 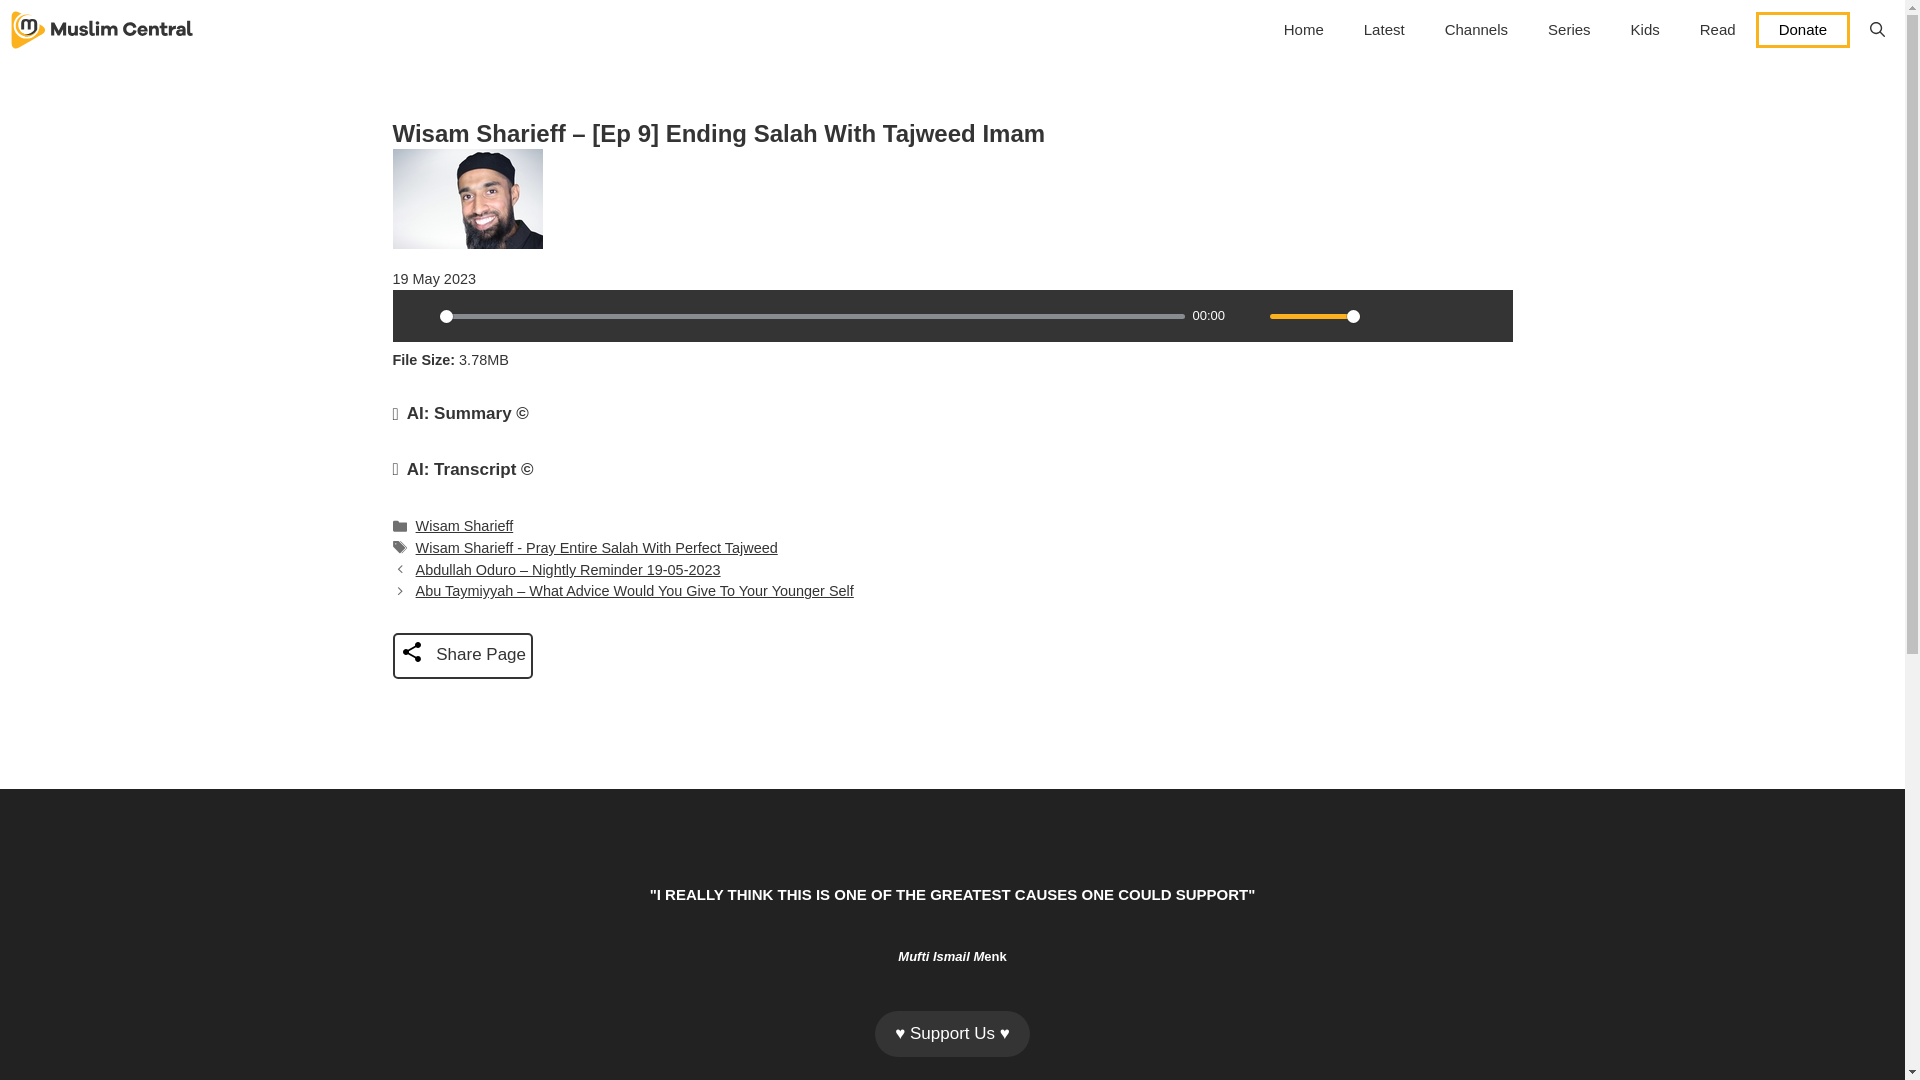 I want to click on Settings, so click(x=1383, y=316).